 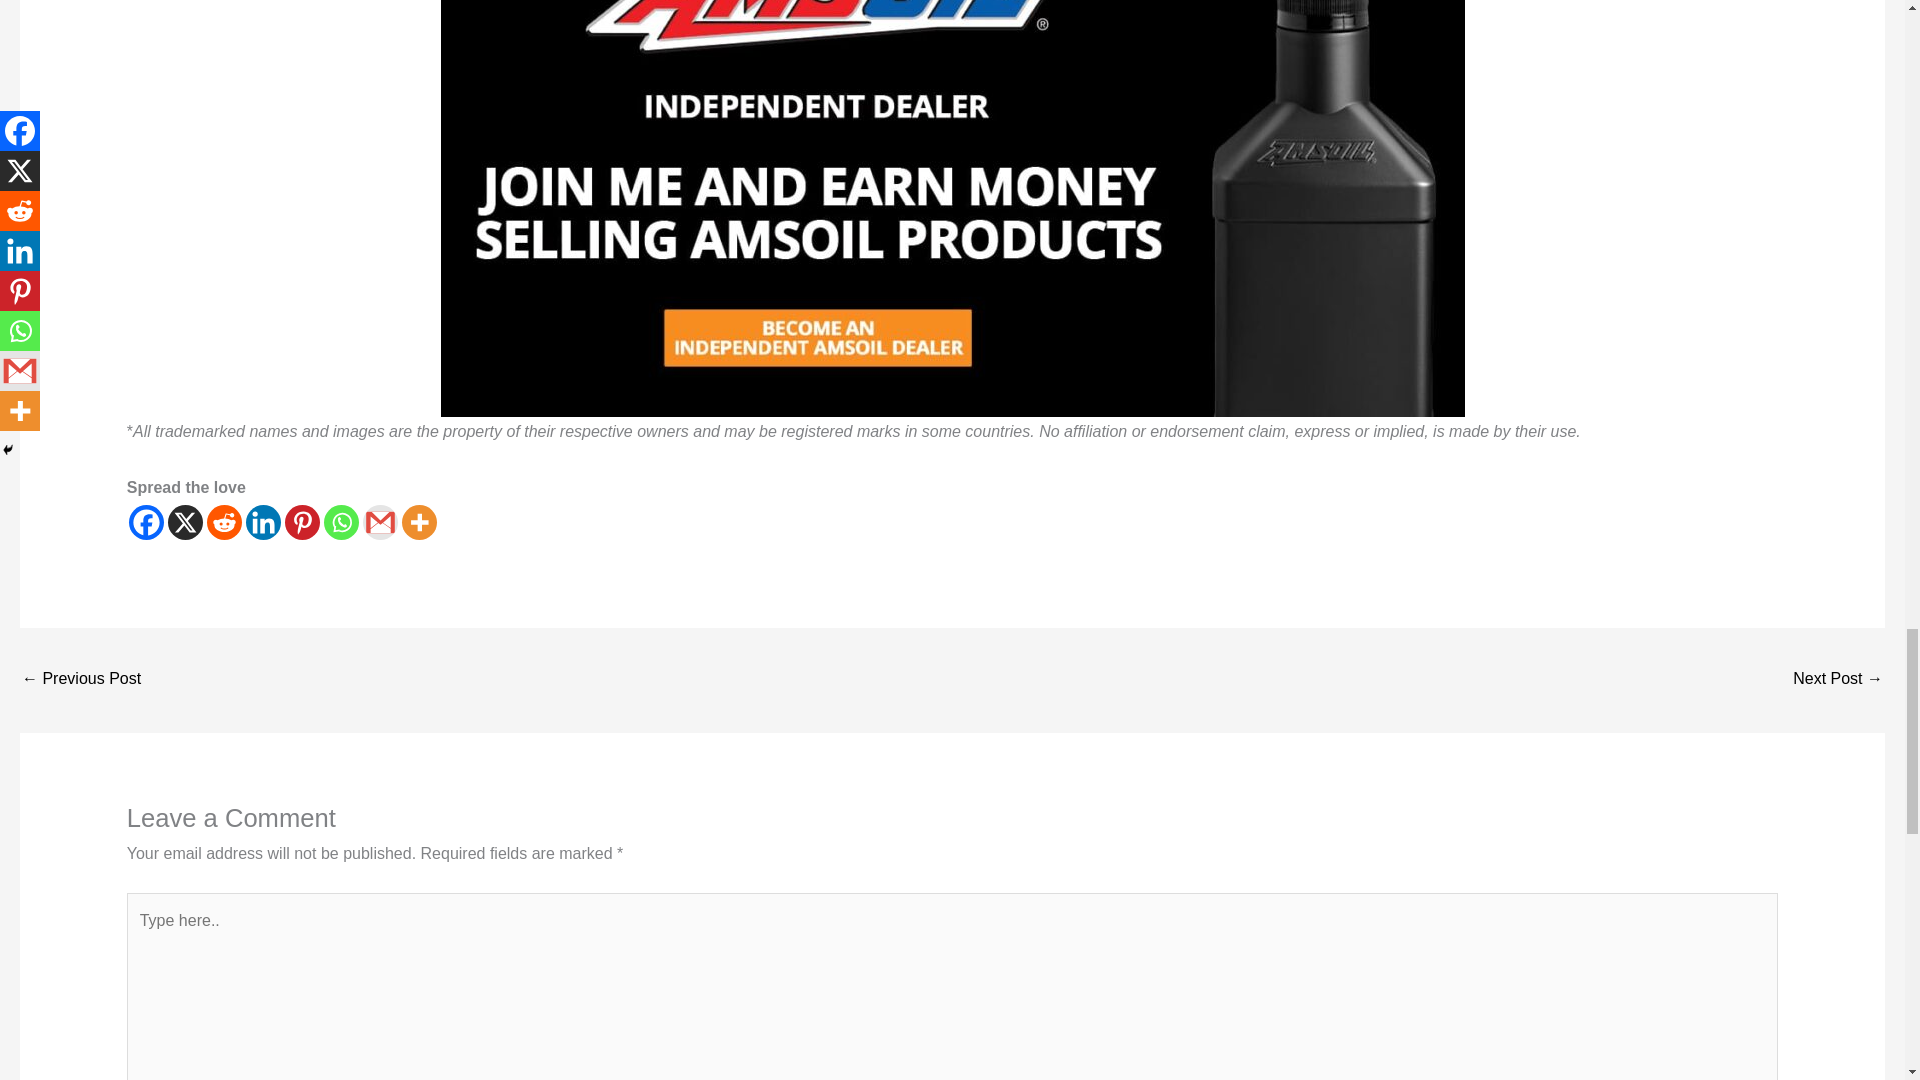 I want to click on Facebook, so click(x=146, y=522).